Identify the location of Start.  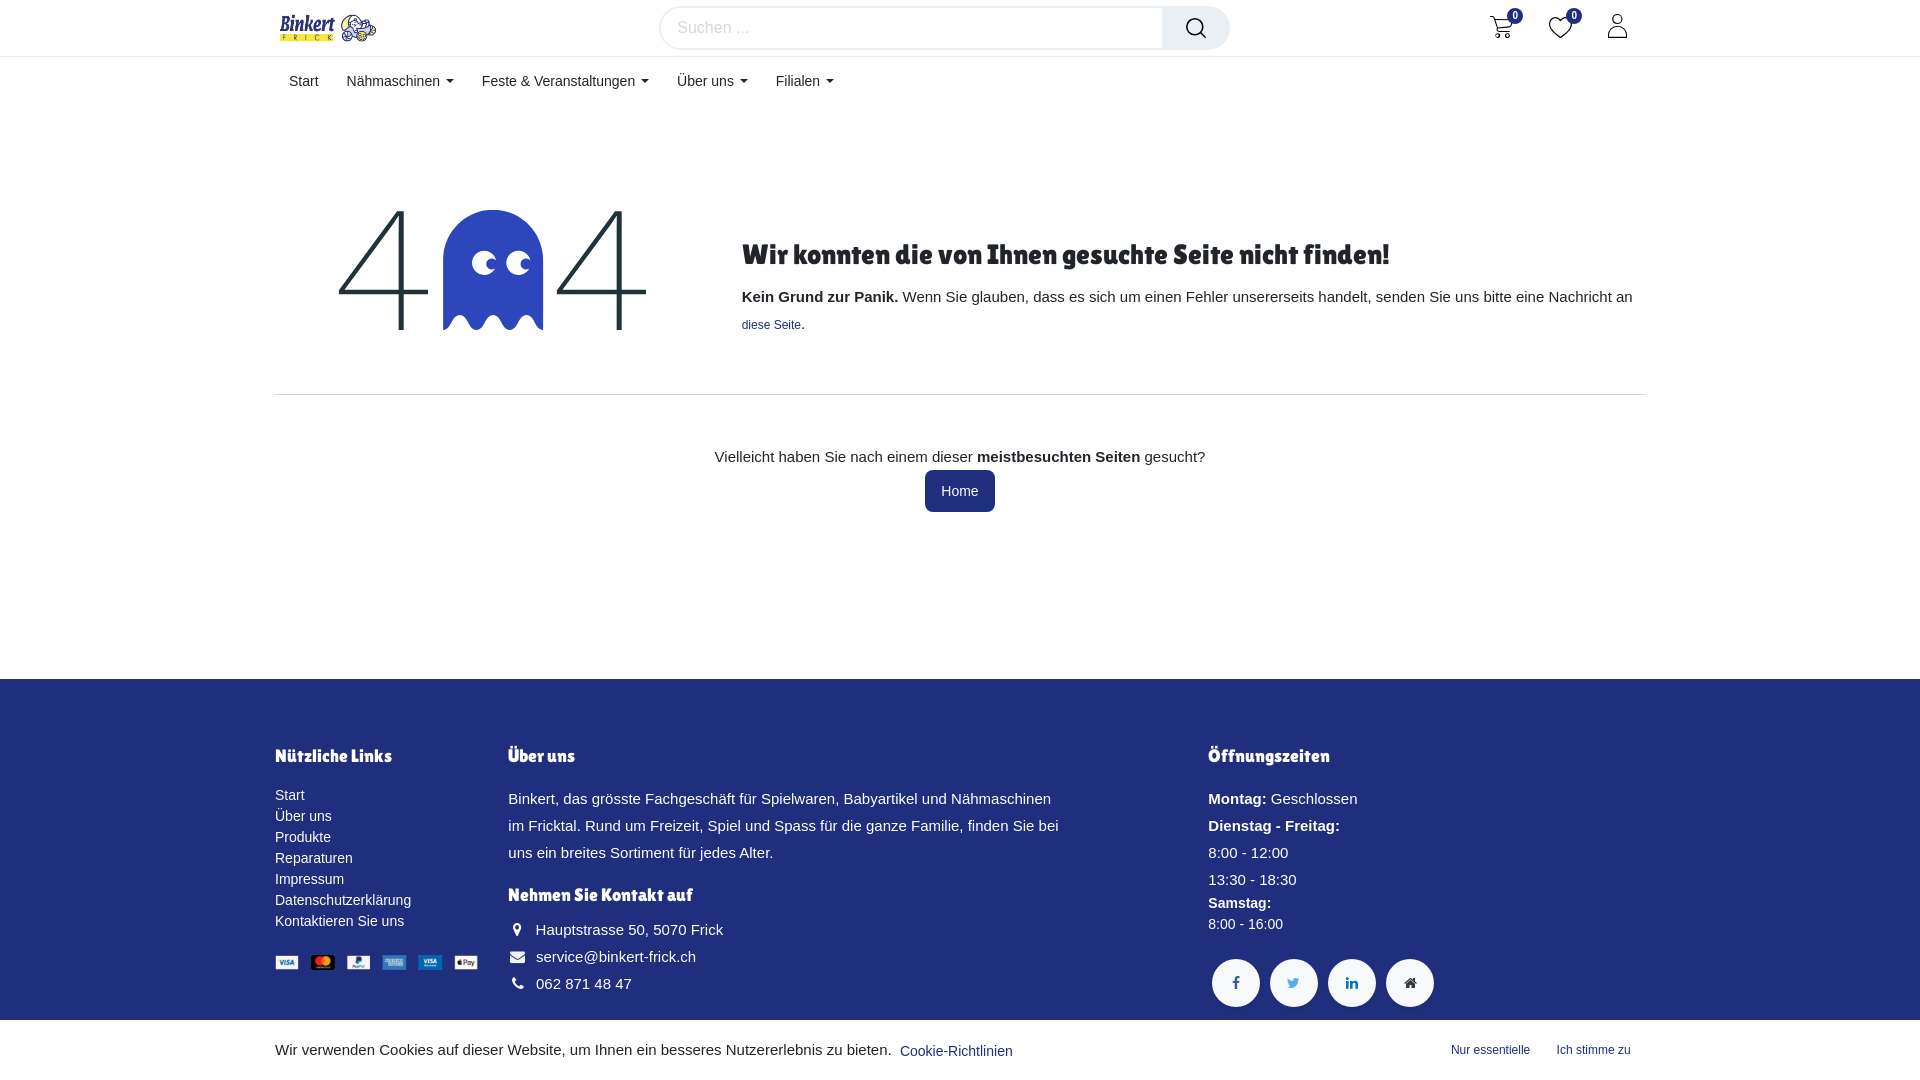
(290, 795).